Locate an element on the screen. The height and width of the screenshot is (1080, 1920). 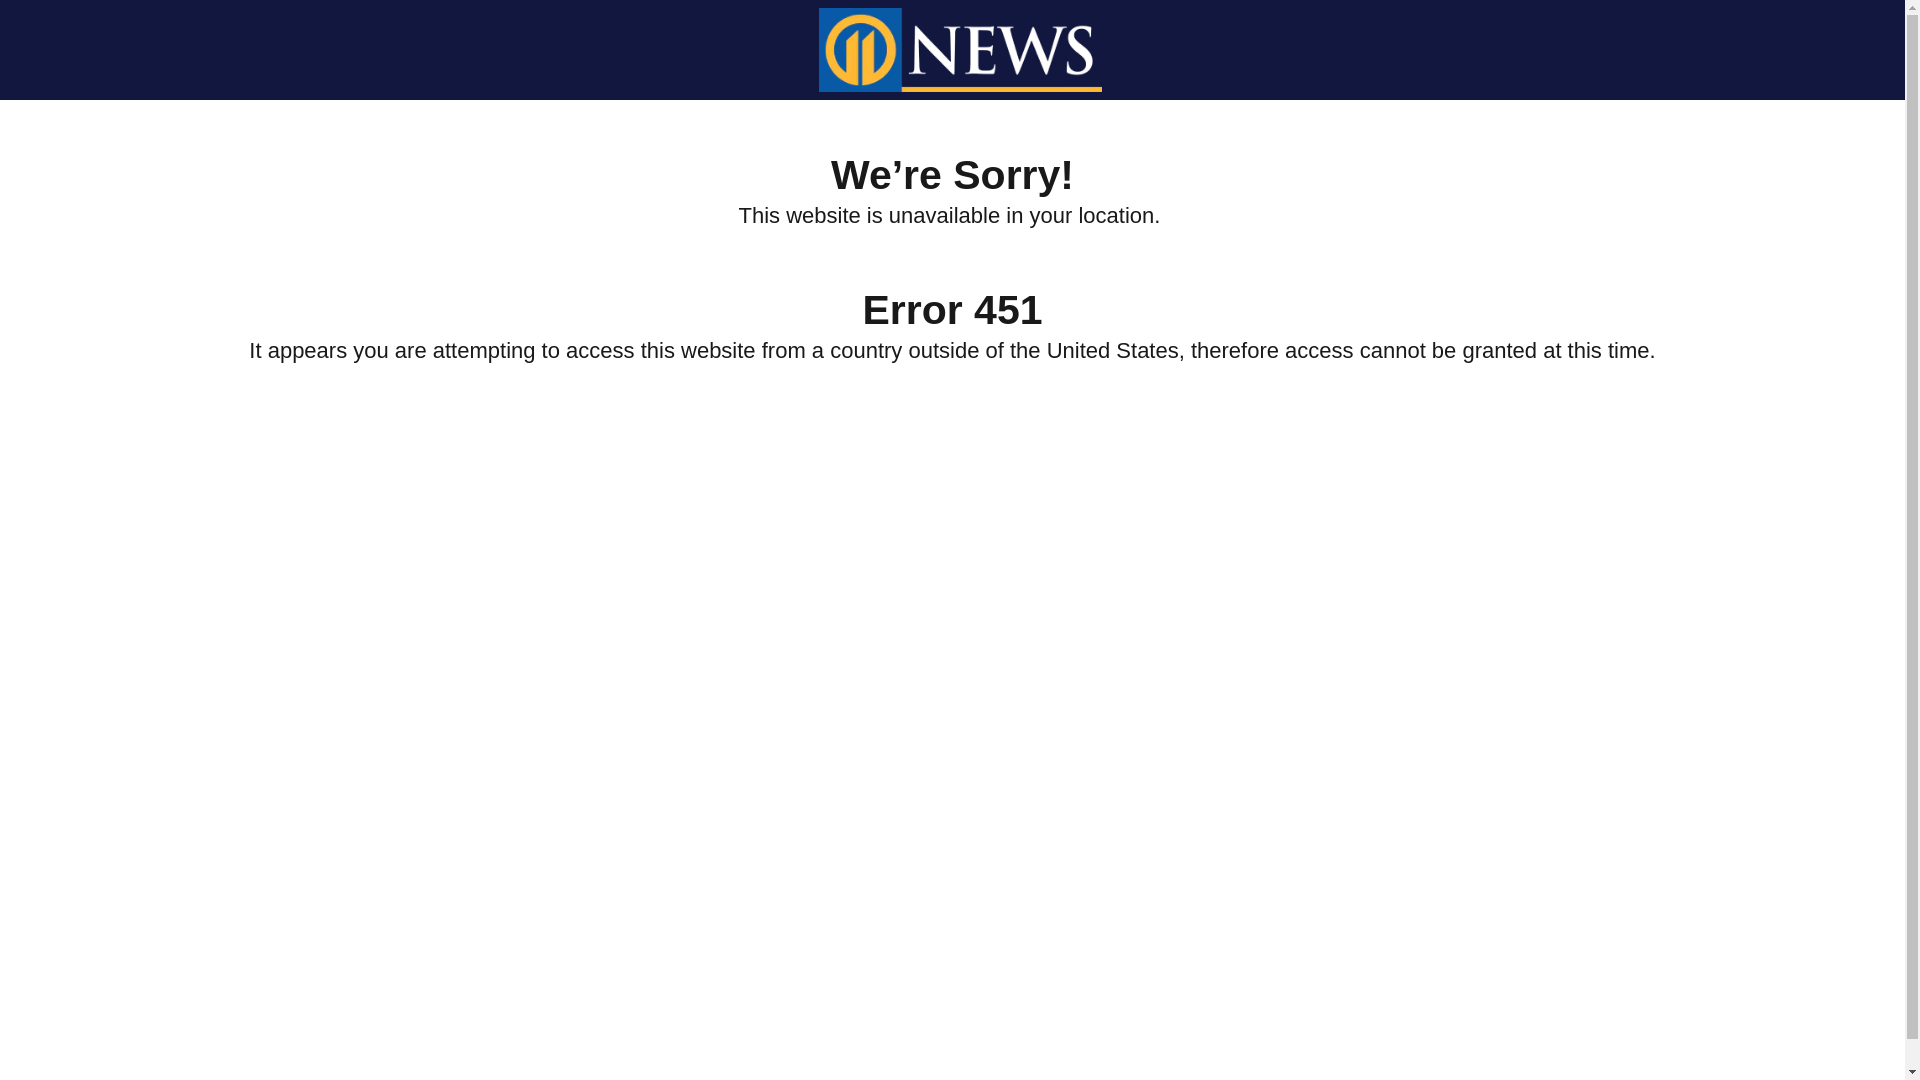
WPXI Channel 11 Pittsburgh Logo is located at coordinates (960, 49).